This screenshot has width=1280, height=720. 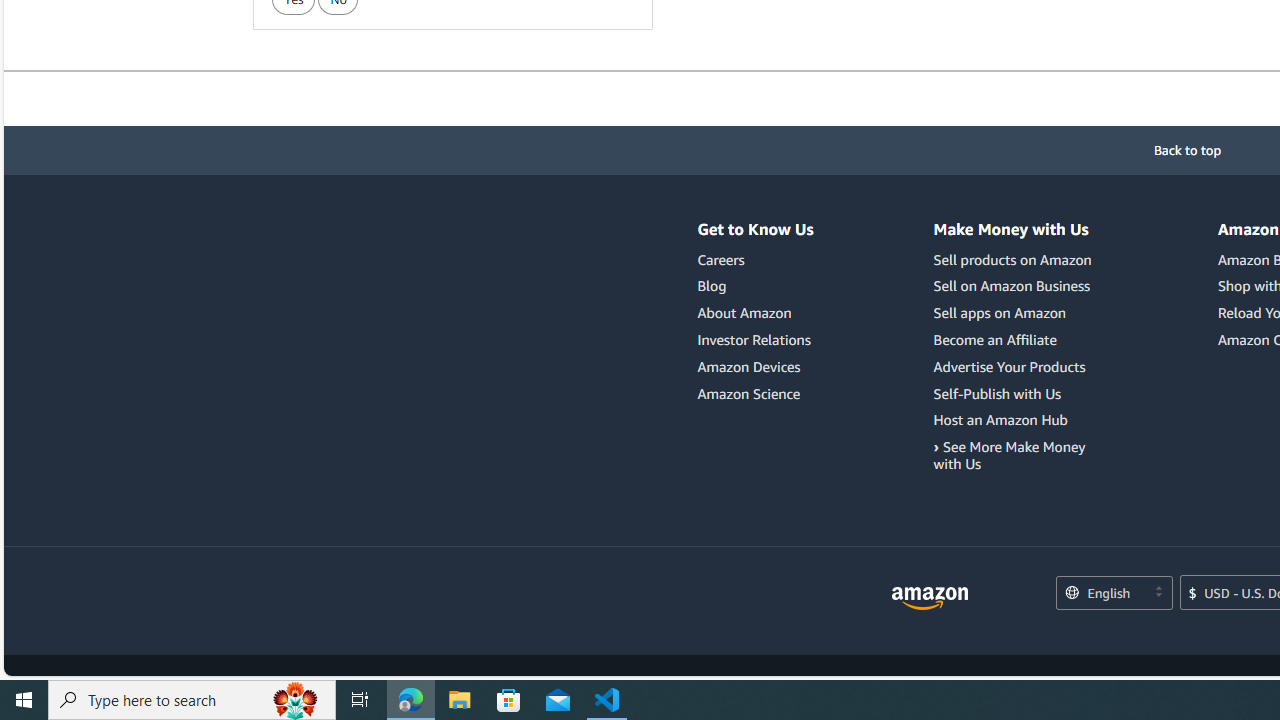 I want to click on Careers, so click(x=720, y=259).